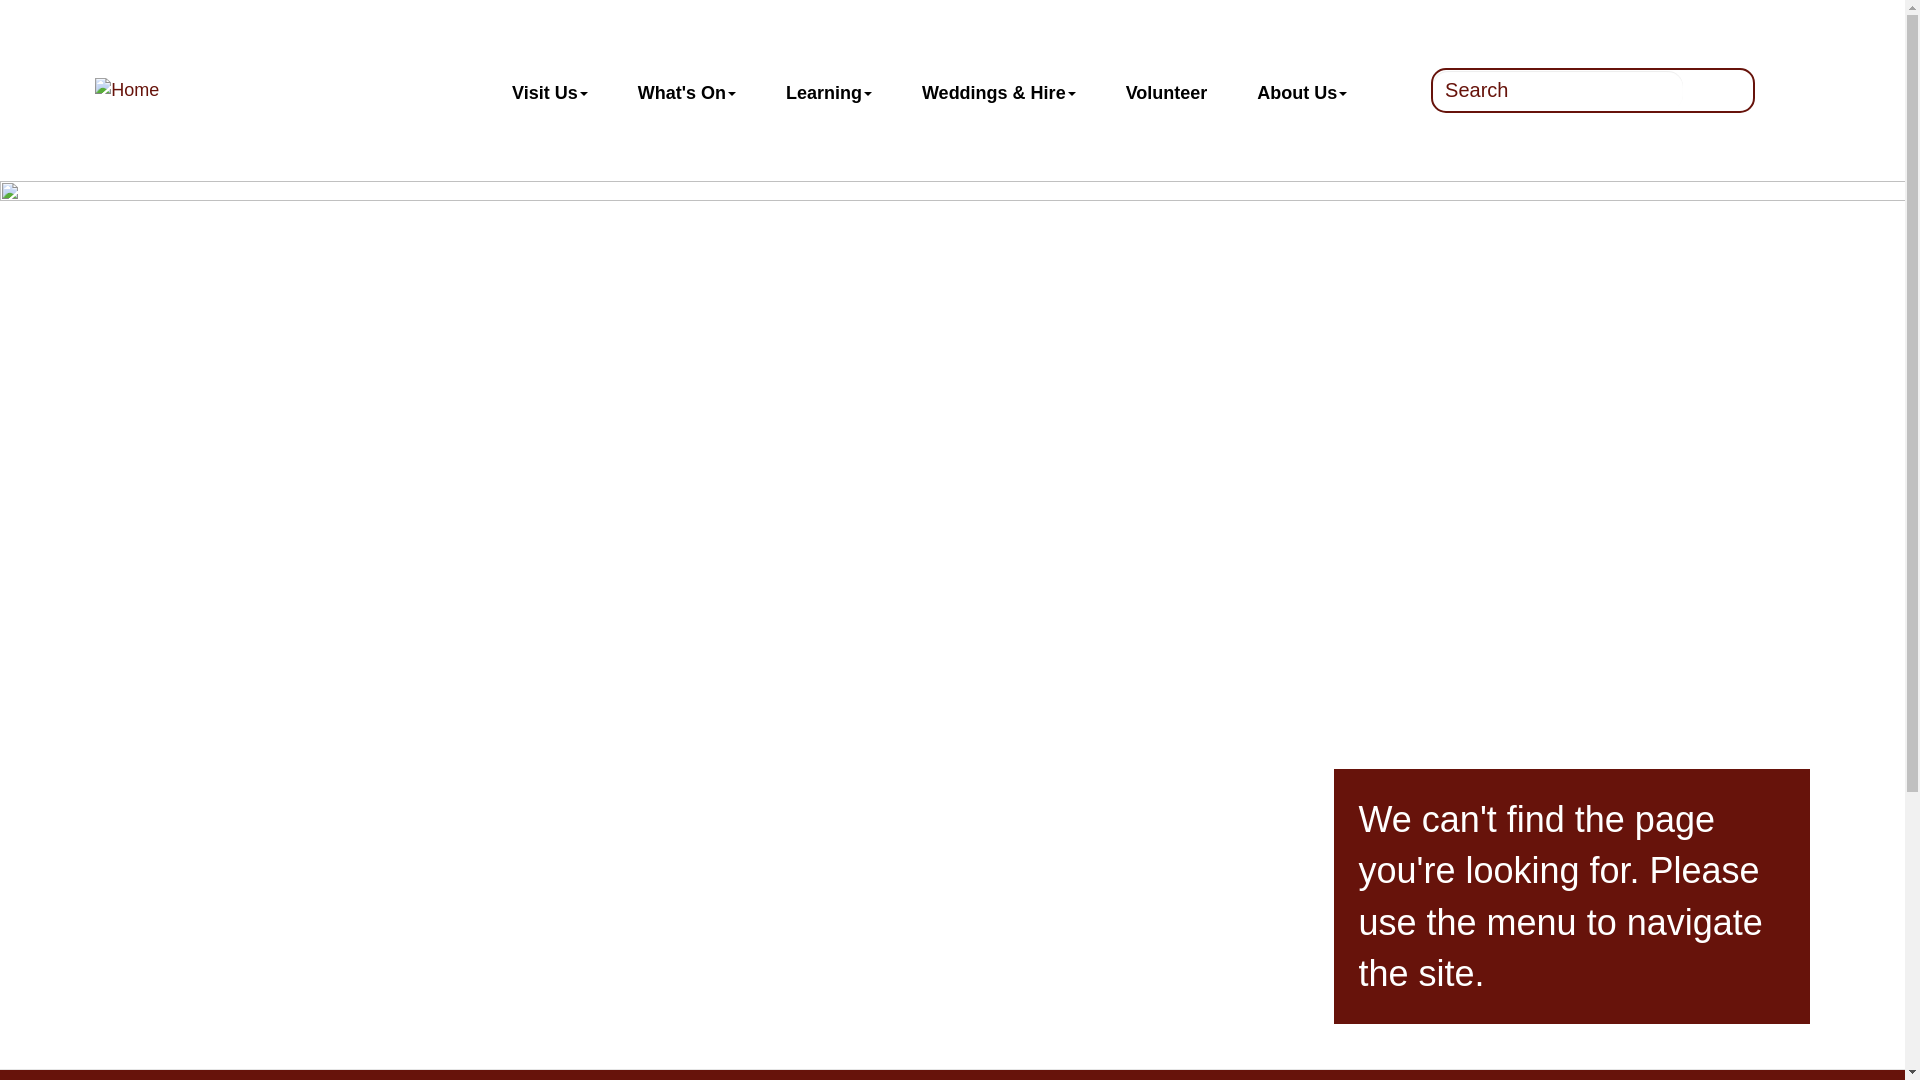  Describe the element at coordinates (686, 90) in the screenshot. I see `What's On` at that location.